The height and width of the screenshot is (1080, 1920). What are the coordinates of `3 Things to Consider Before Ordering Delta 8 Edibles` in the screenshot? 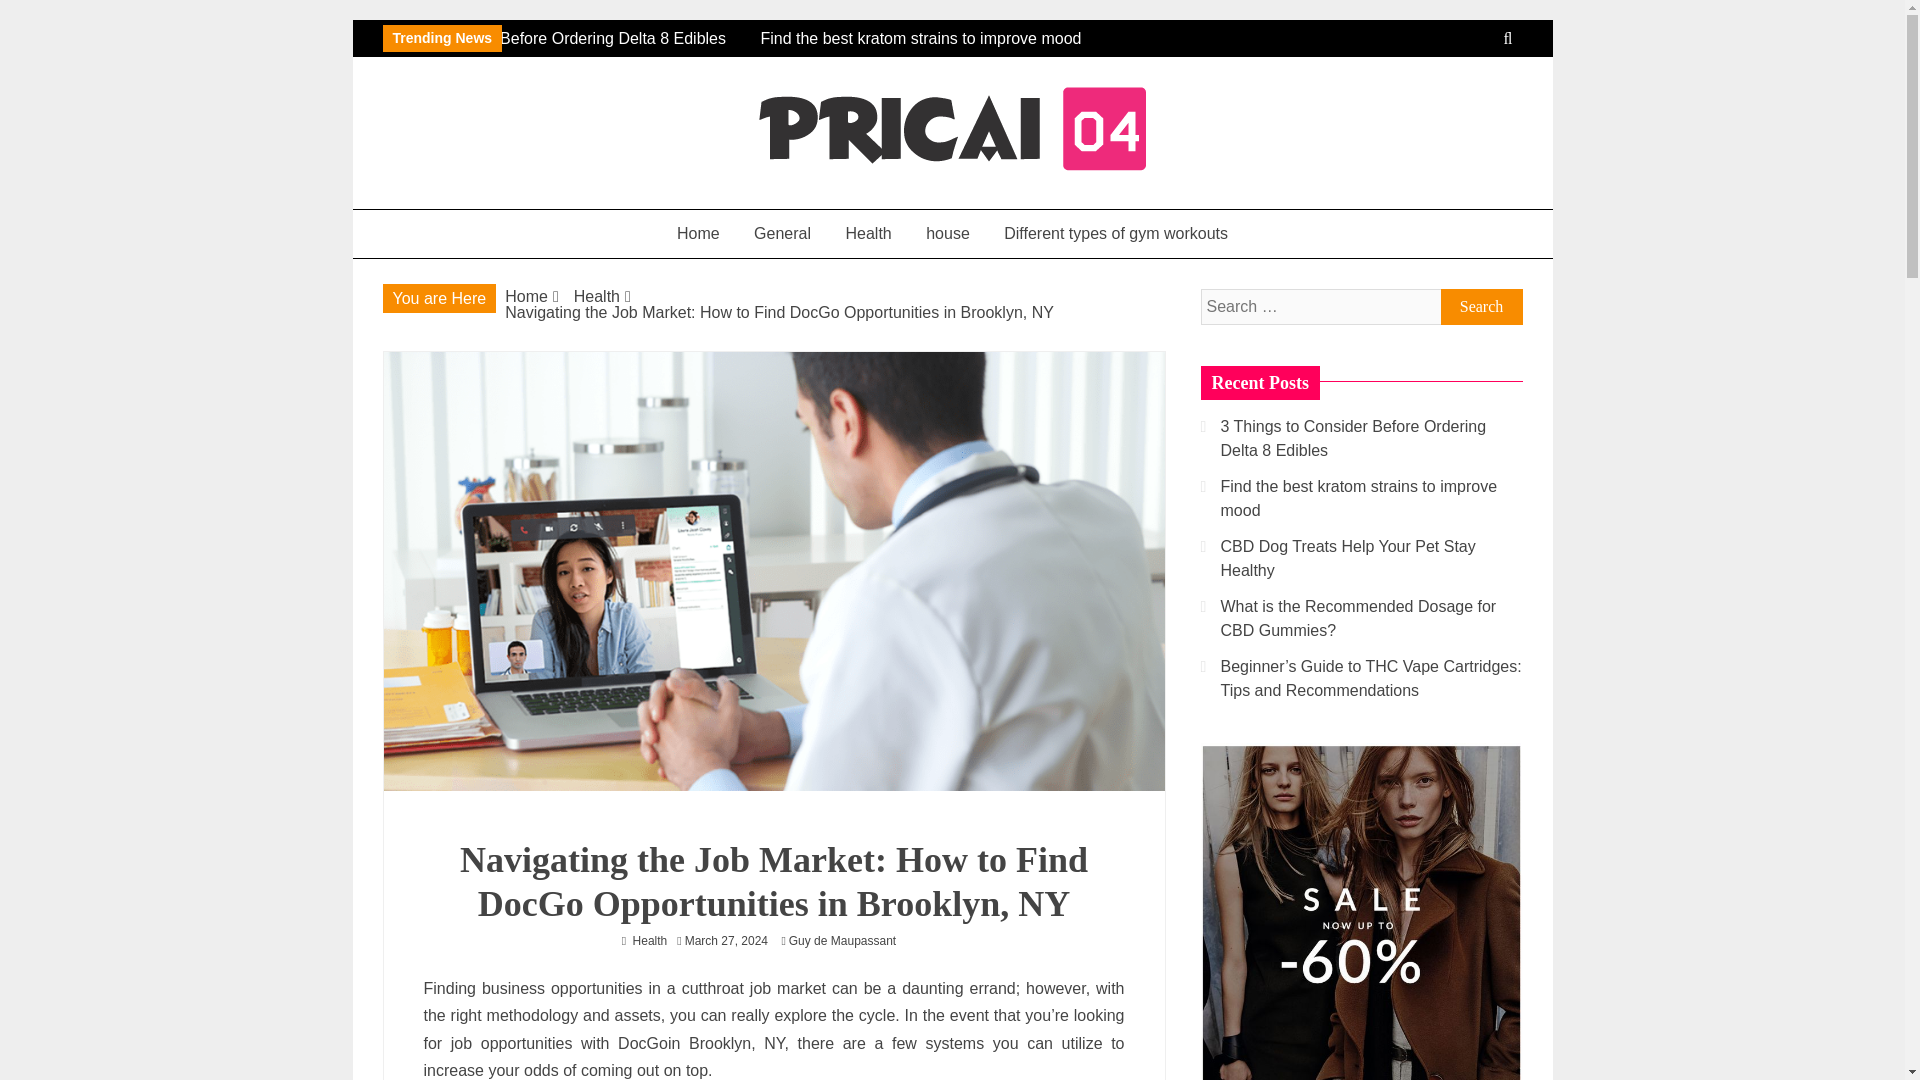 It's located at (557, 38).